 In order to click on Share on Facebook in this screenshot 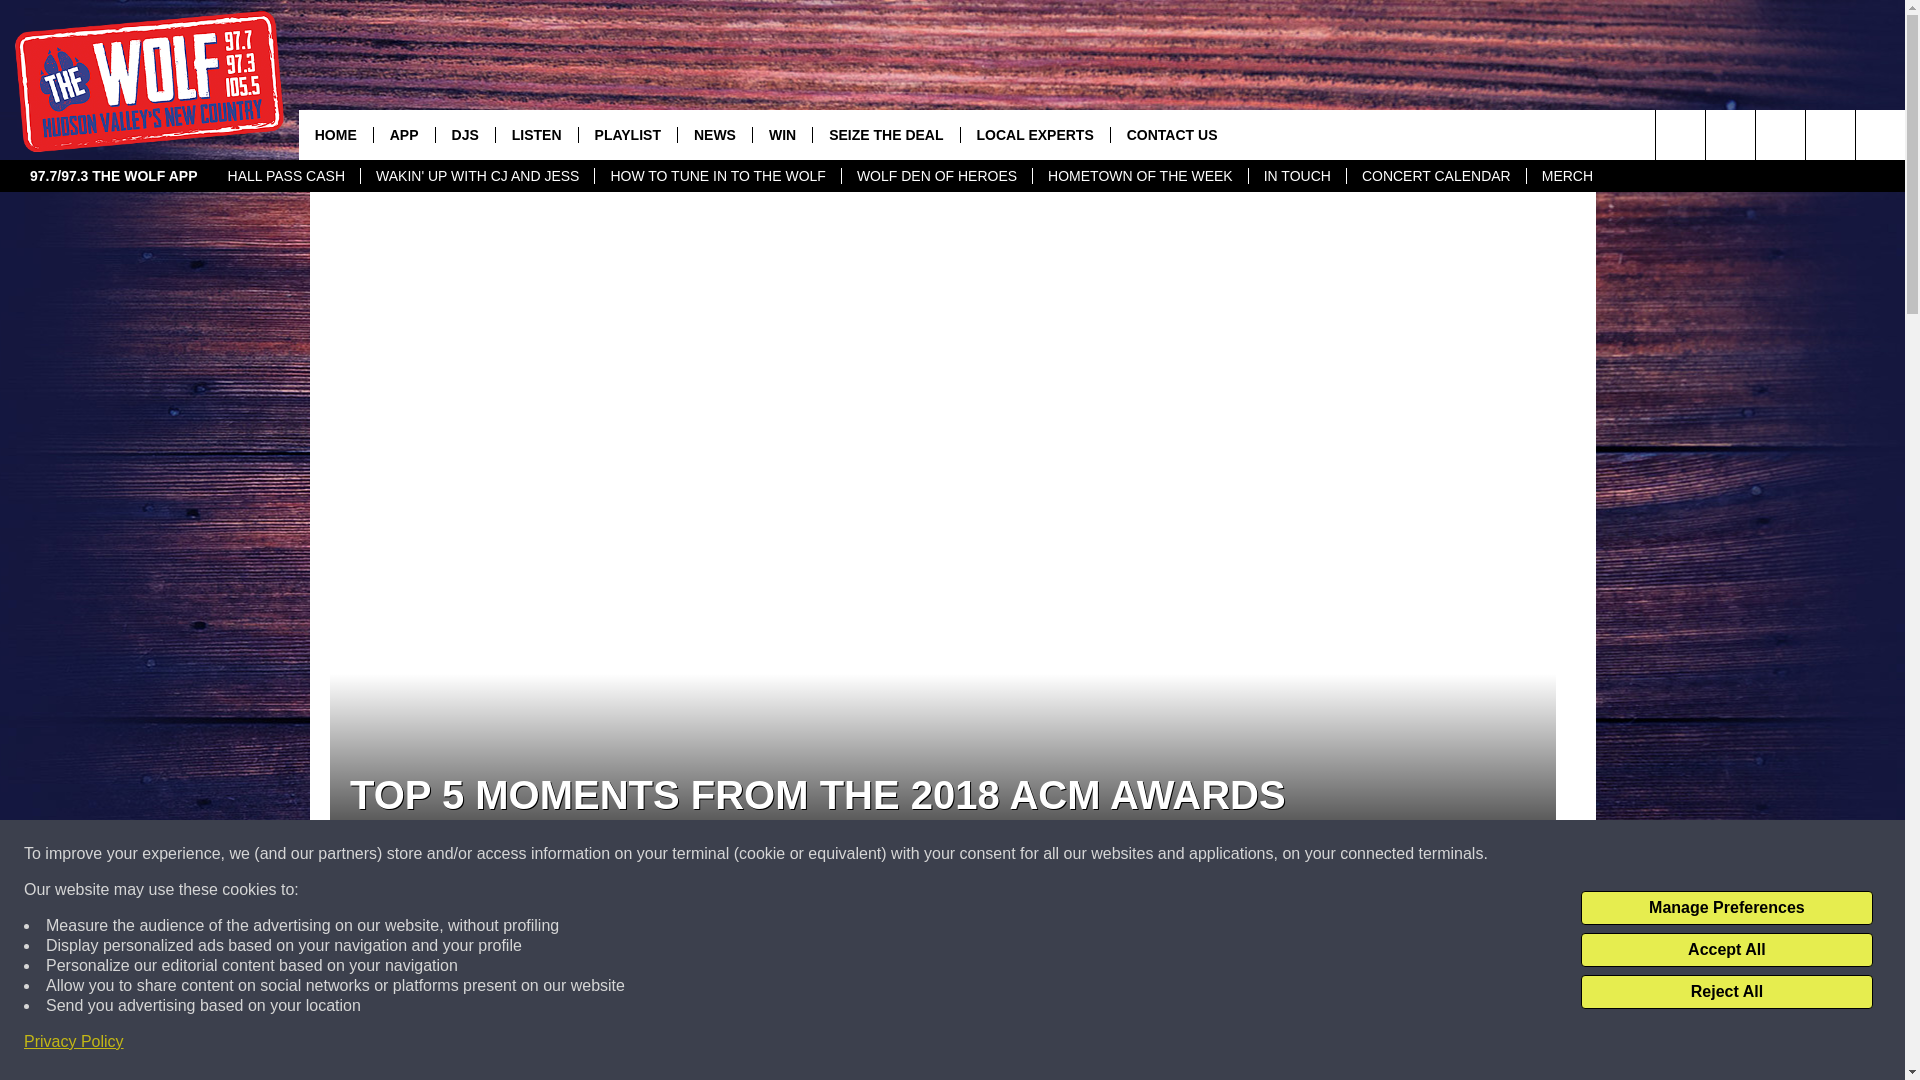, I will do `click(683, 955)`.